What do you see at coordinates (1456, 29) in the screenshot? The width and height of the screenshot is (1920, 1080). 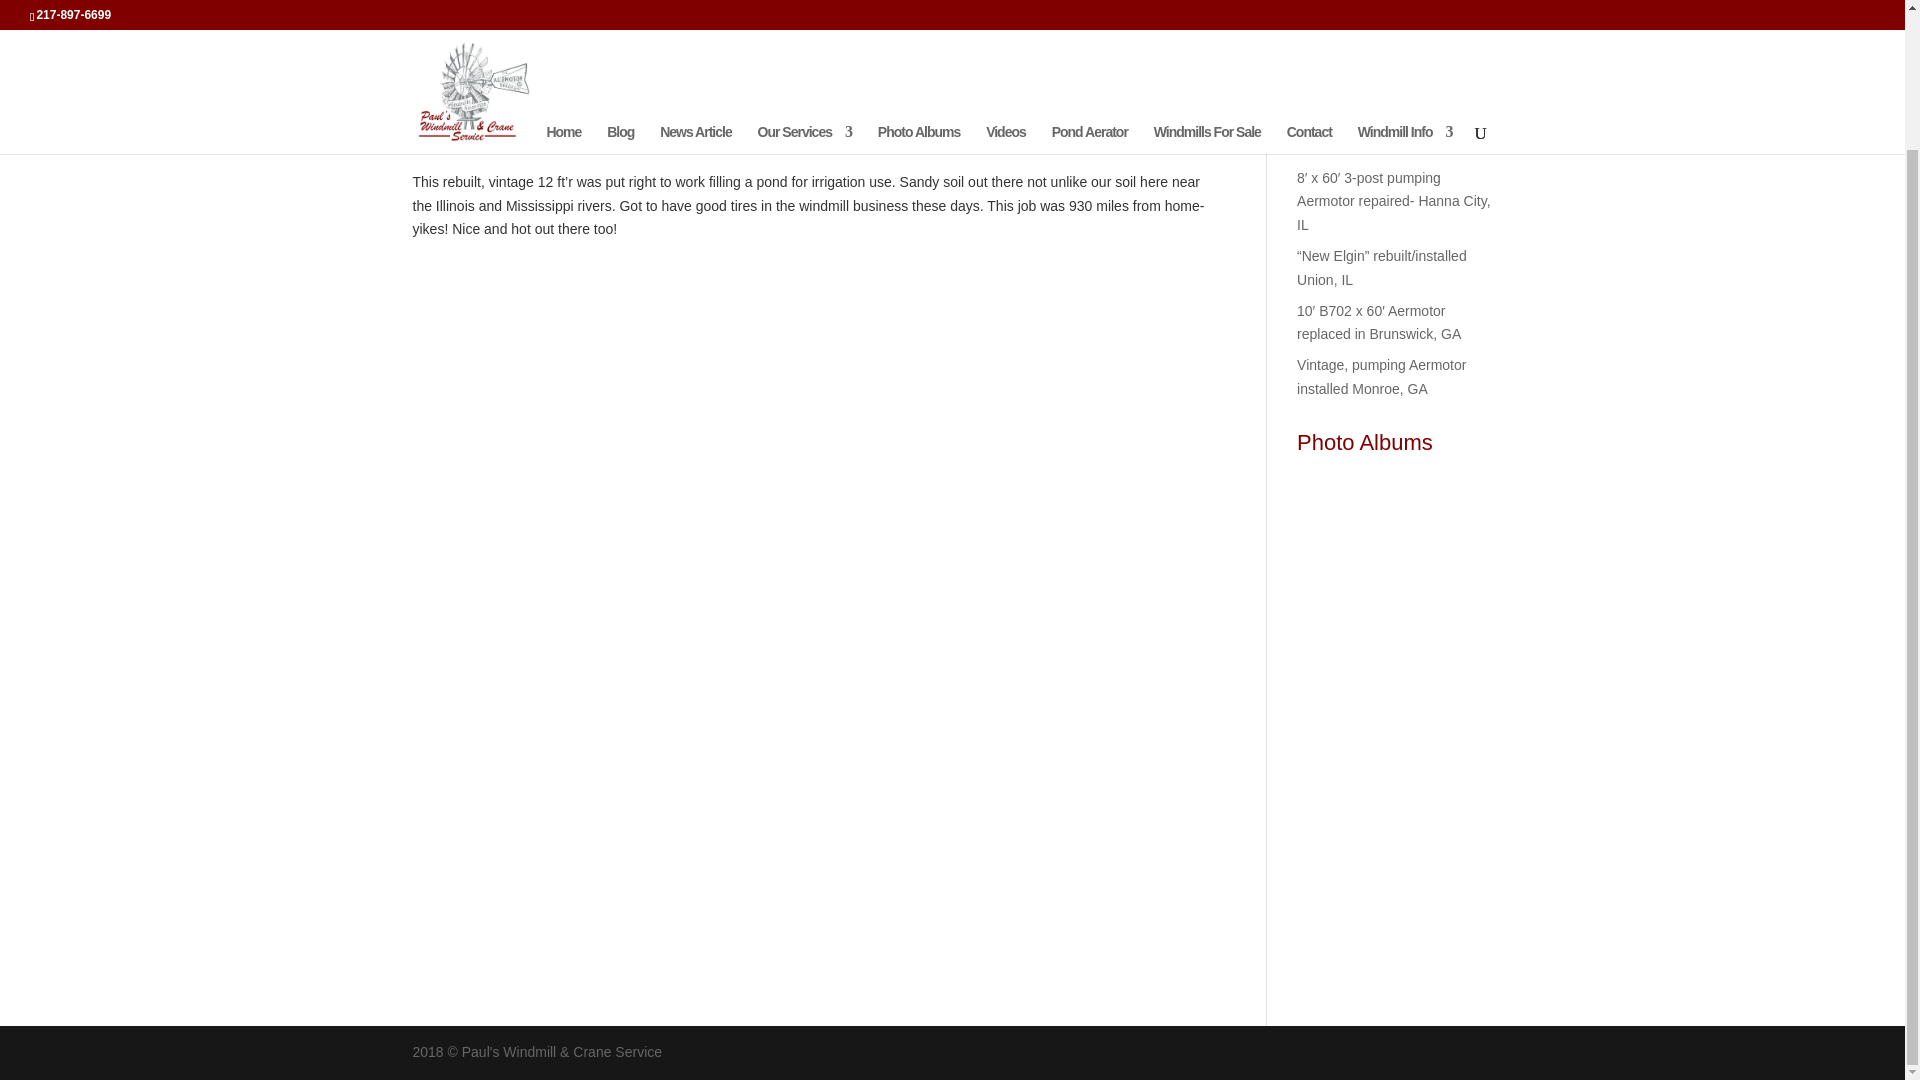 I see `Search` at bounding box center [1456, 29].